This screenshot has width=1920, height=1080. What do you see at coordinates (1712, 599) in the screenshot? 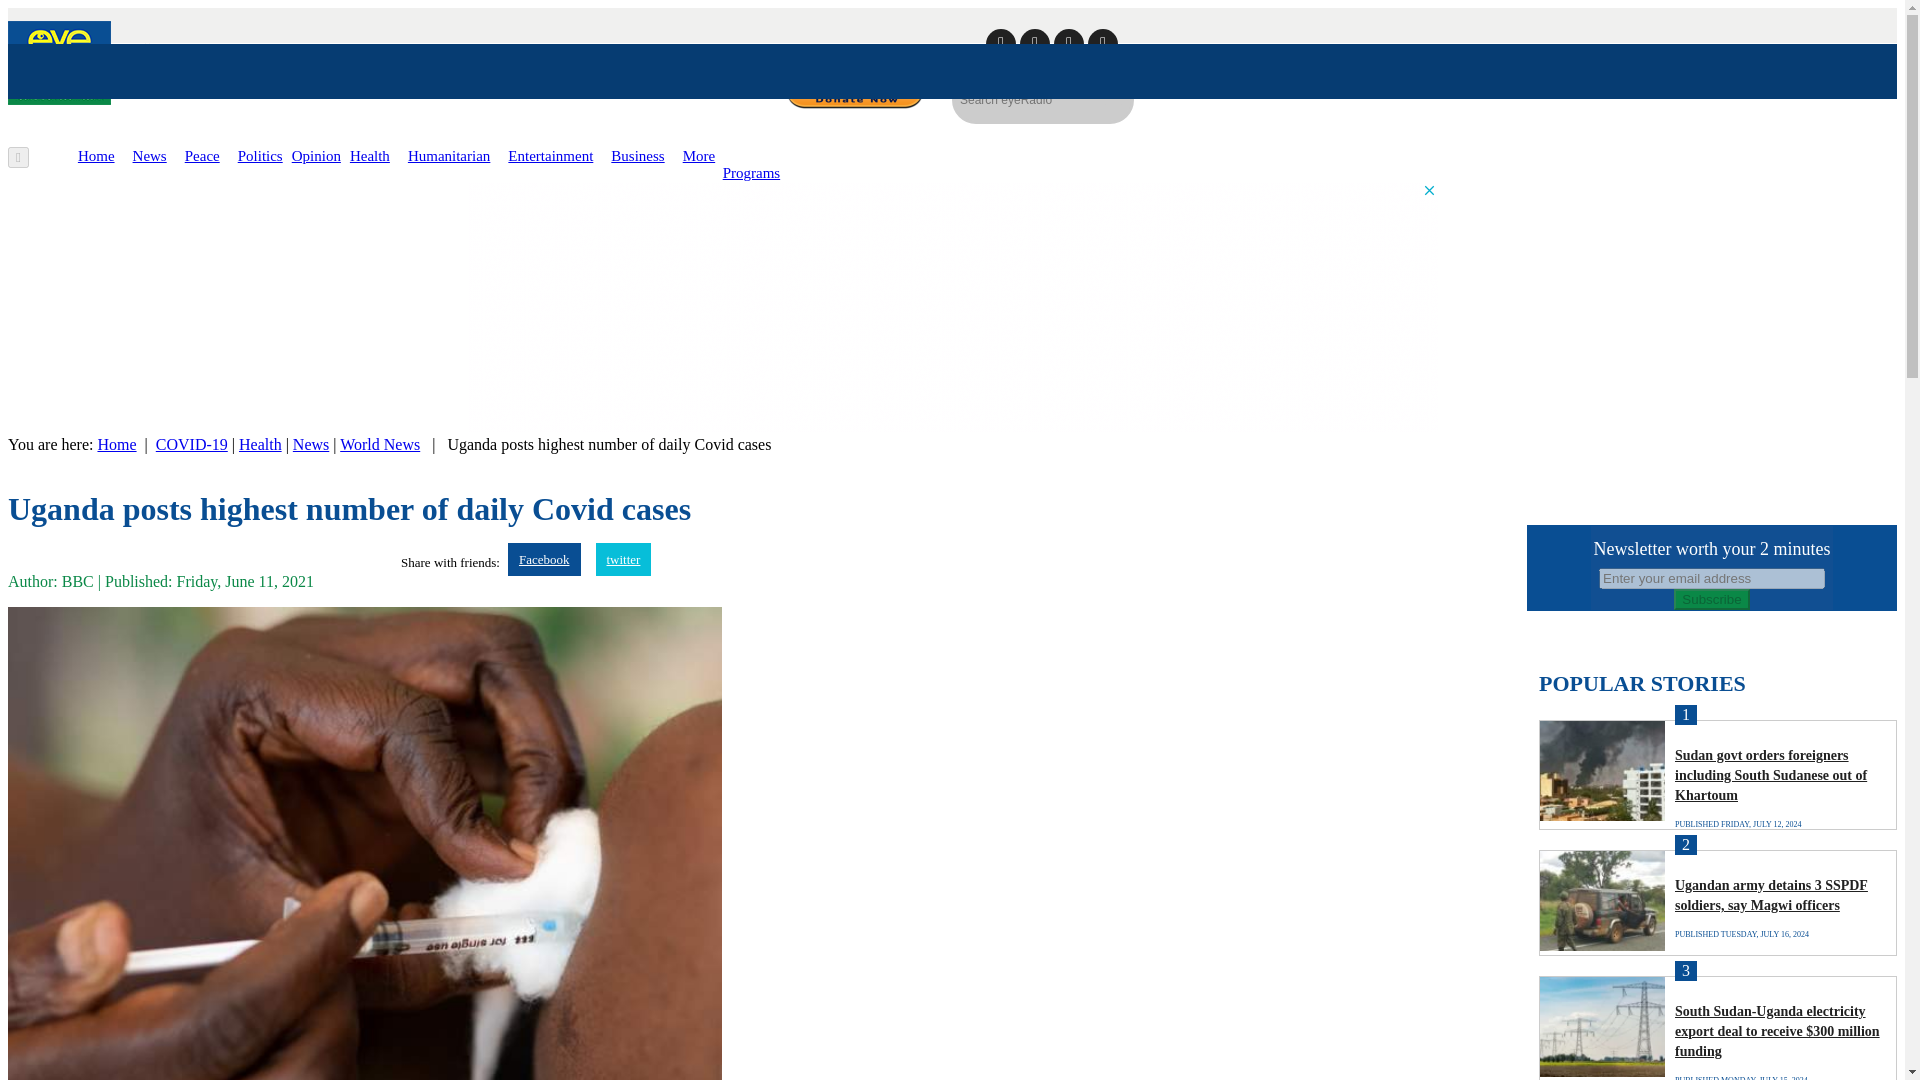
I see `Subscribe` at bounding box center [1712, 599].